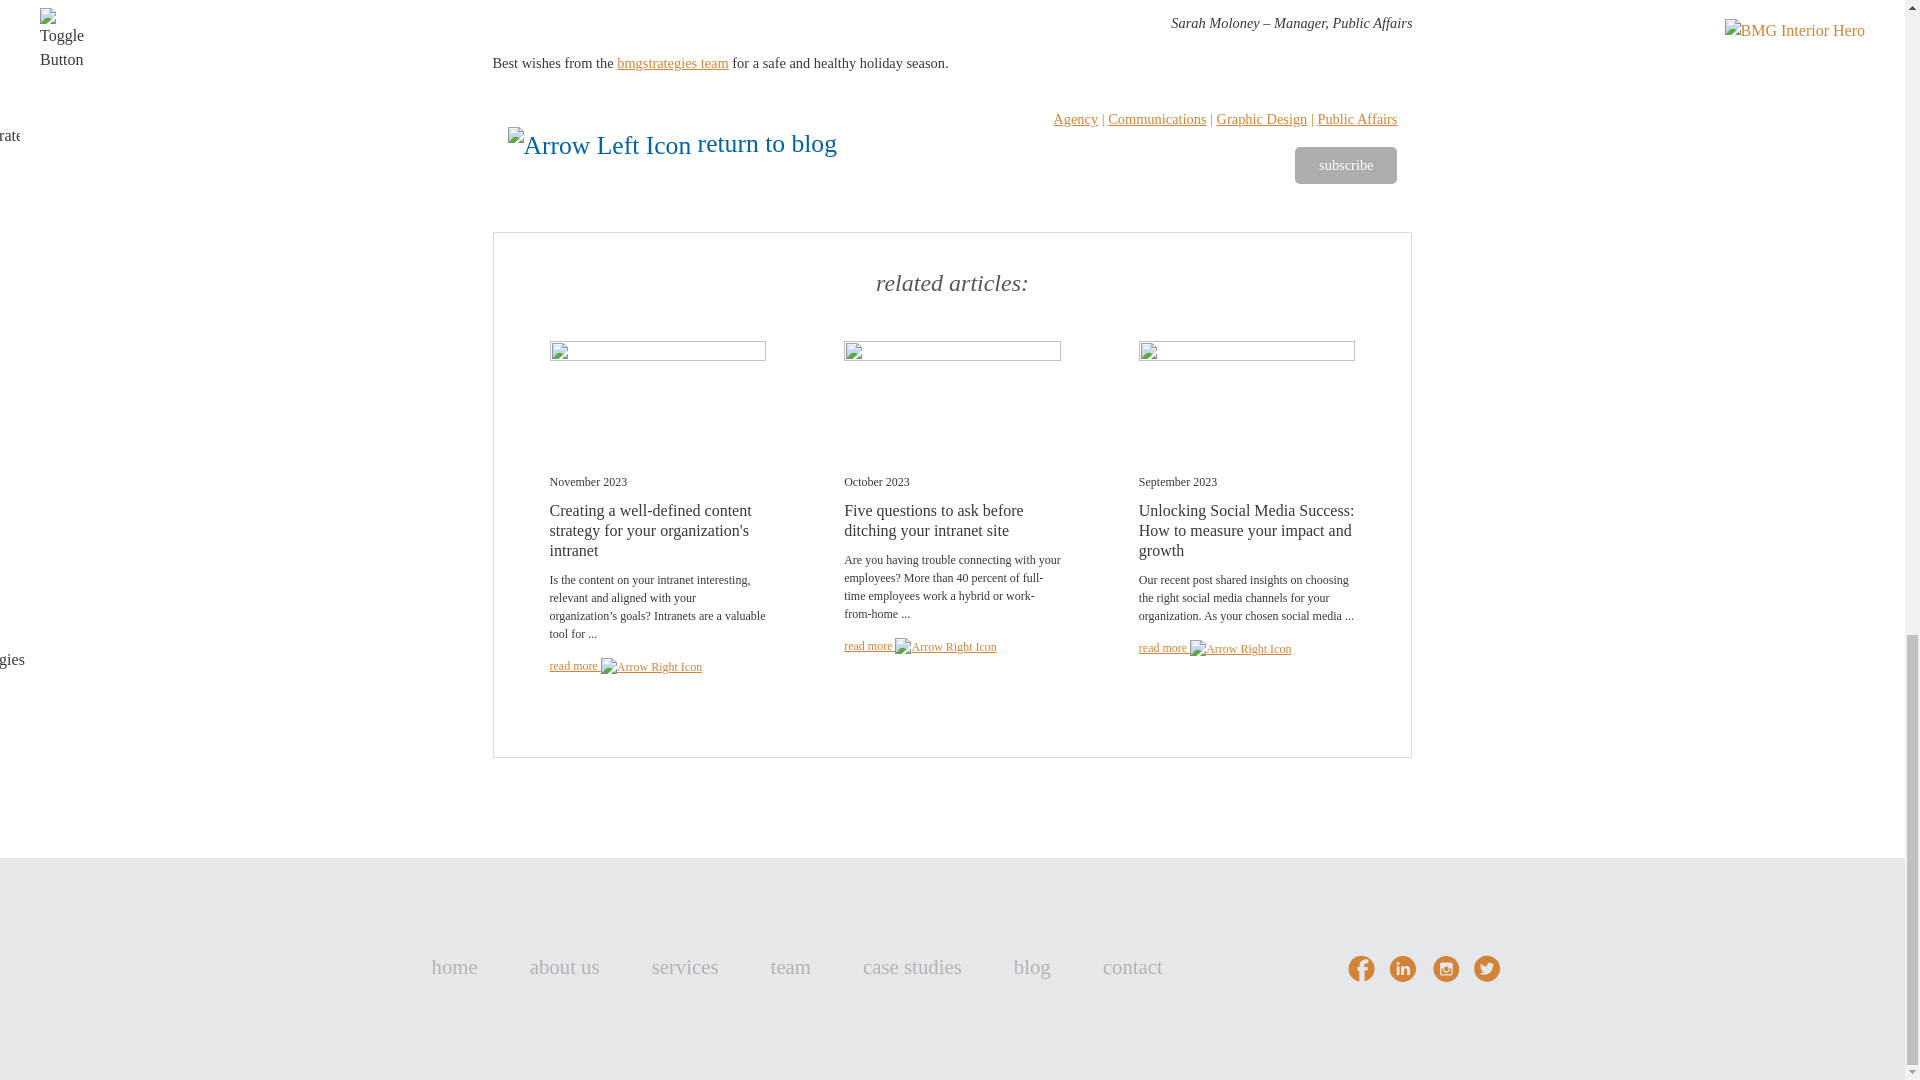  What do you see at coordinates (672, 142) in the screenshot?
I see `return to blog` at bounding box center [672, 142].